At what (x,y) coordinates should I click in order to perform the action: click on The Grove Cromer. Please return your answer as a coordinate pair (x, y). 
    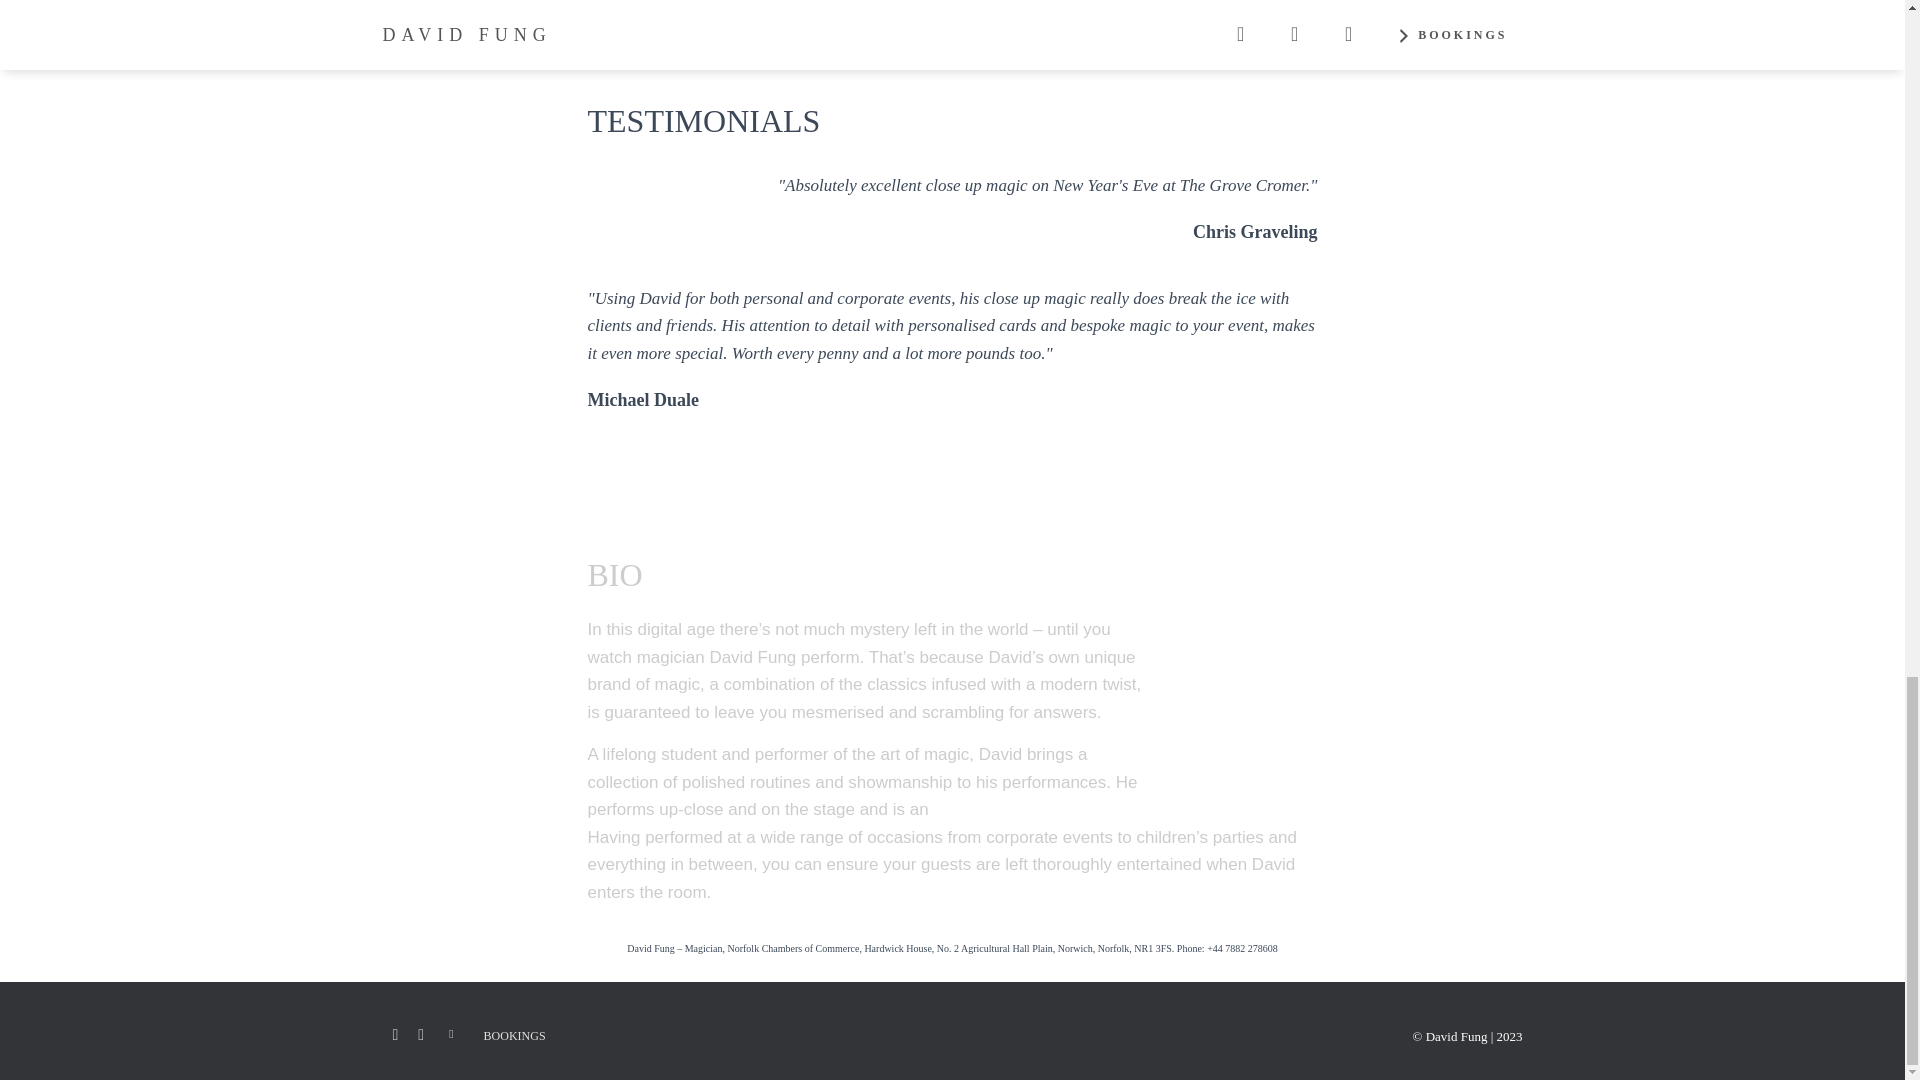
    Looking at the image, I should click on (1254, 254).